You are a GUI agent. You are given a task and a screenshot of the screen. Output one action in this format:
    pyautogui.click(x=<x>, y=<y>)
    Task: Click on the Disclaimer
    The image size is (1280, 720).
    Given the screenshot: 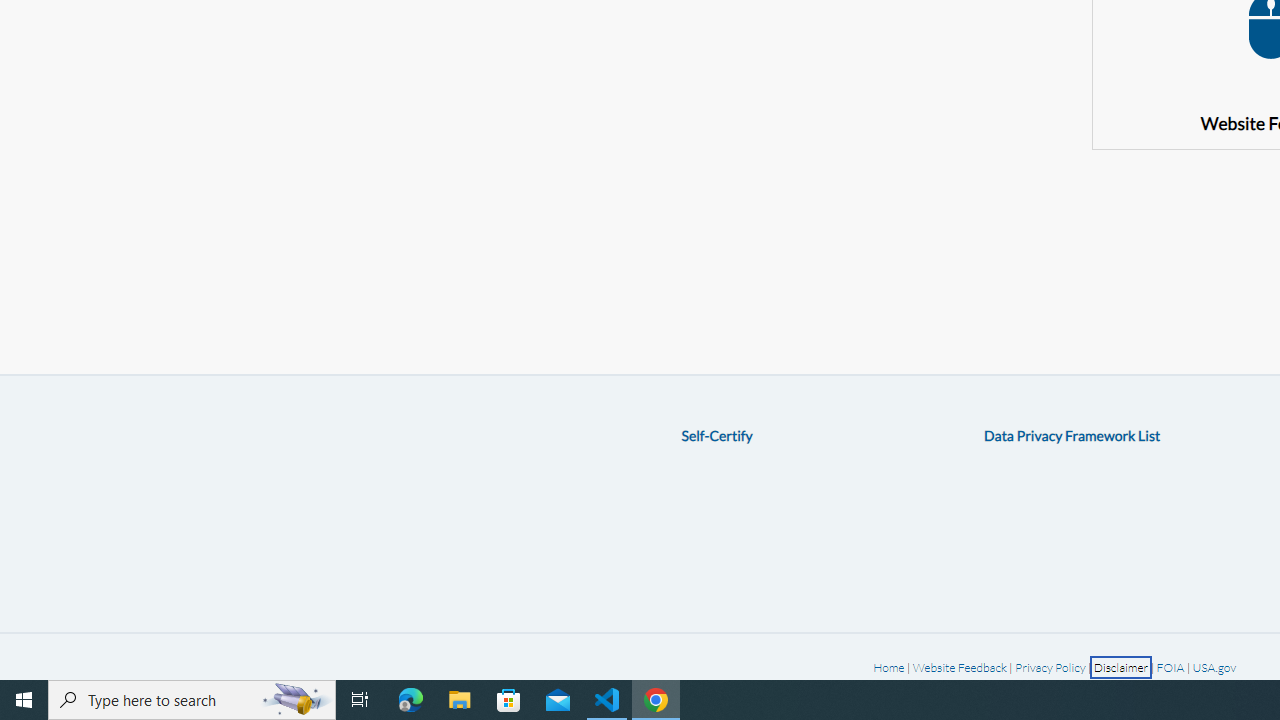 What is the action you would take?
    pyautogui.click(x=1121, y=666)
    